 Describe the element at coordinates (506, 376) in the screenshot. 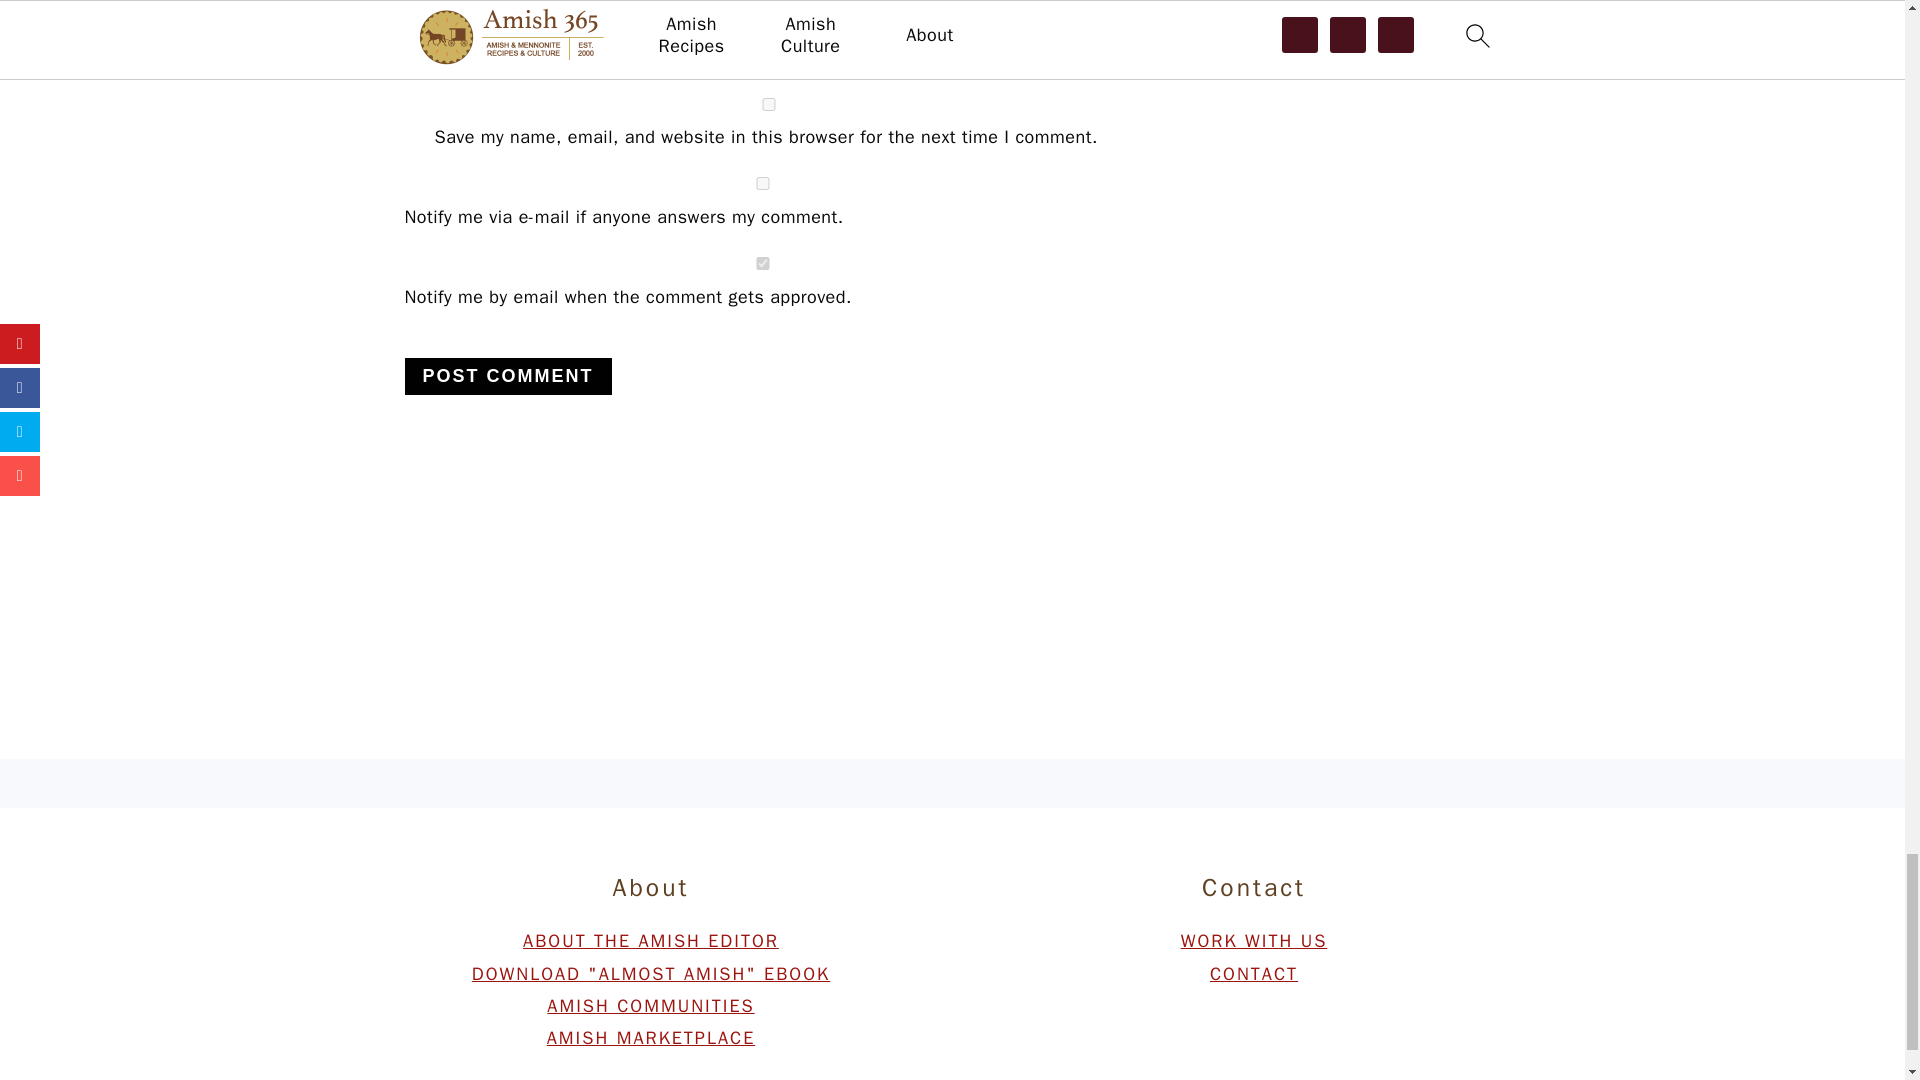

I see `Post Comment` at that location.